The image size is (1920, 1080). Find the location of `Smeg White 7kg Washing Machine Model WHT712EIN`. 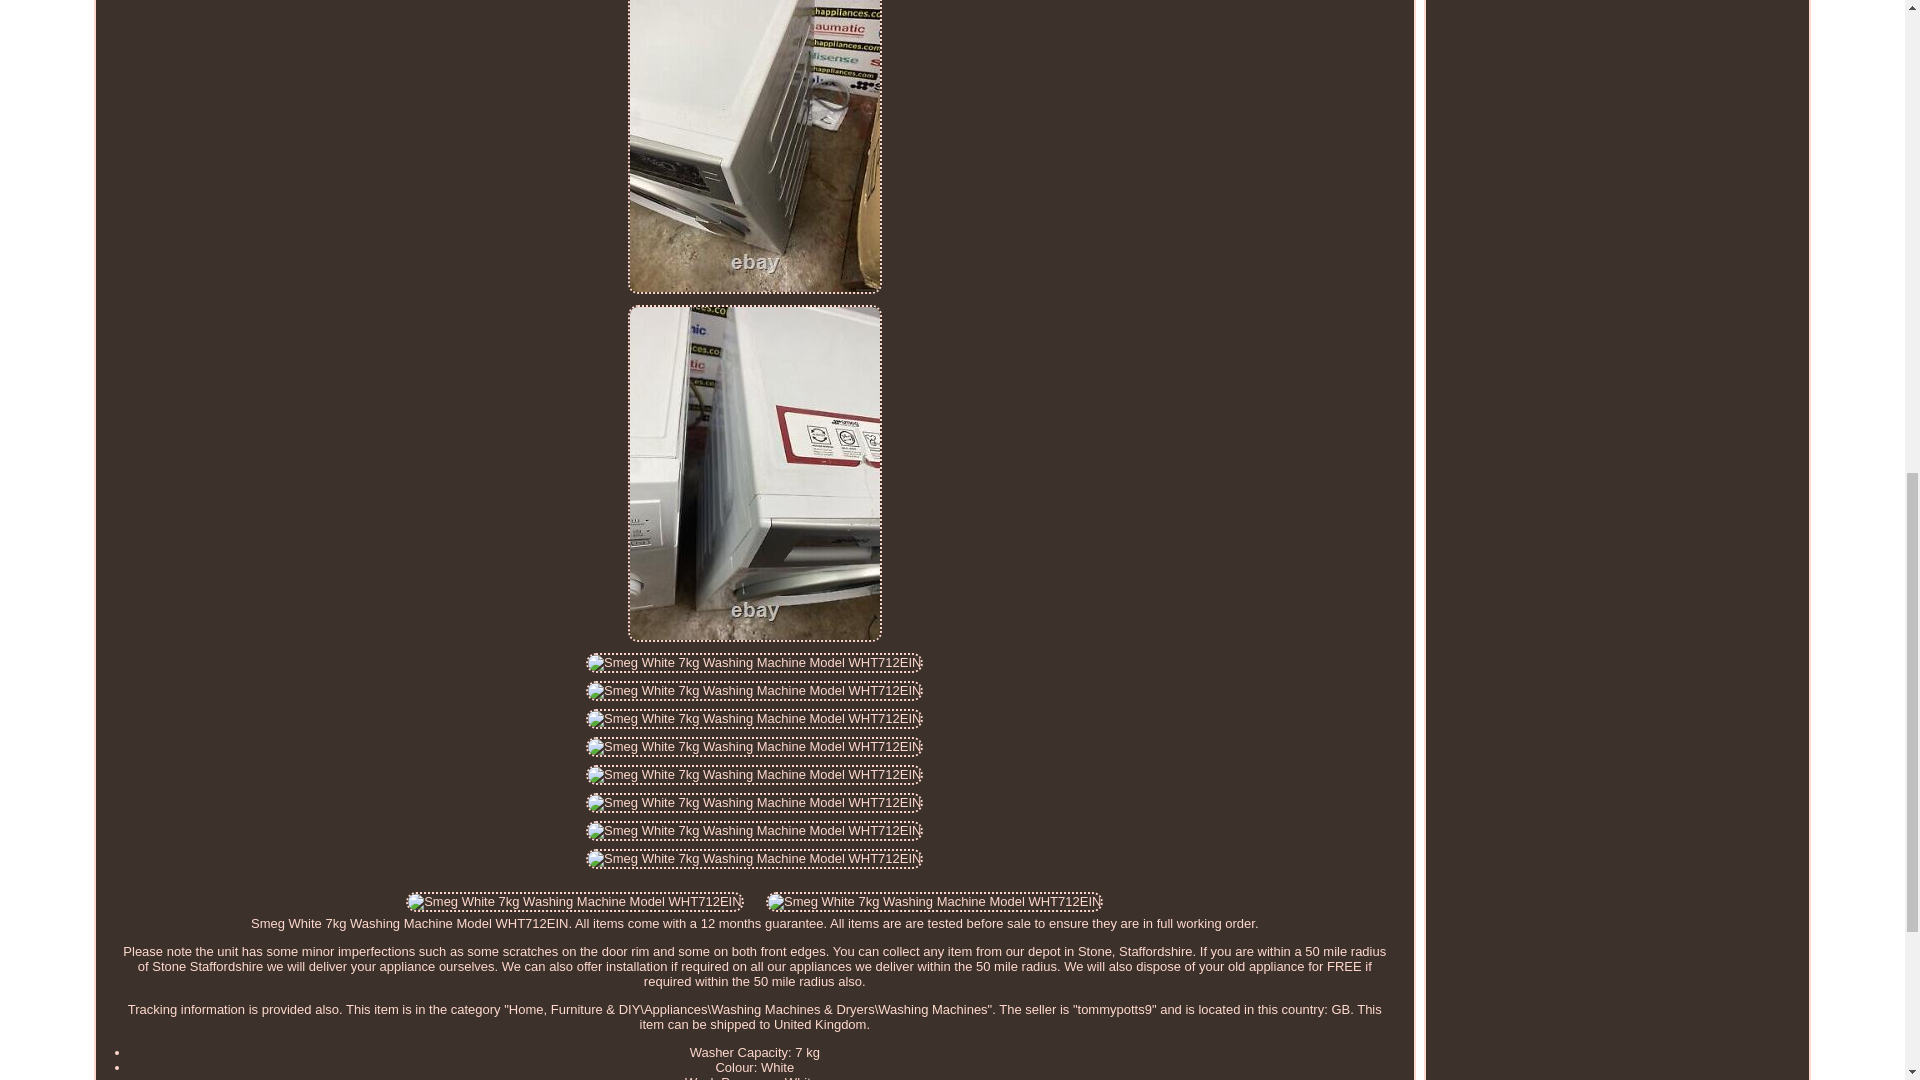

Smeg White 7kg Washing Machine Model WHT712EIN is located at coordinates (754, 746).